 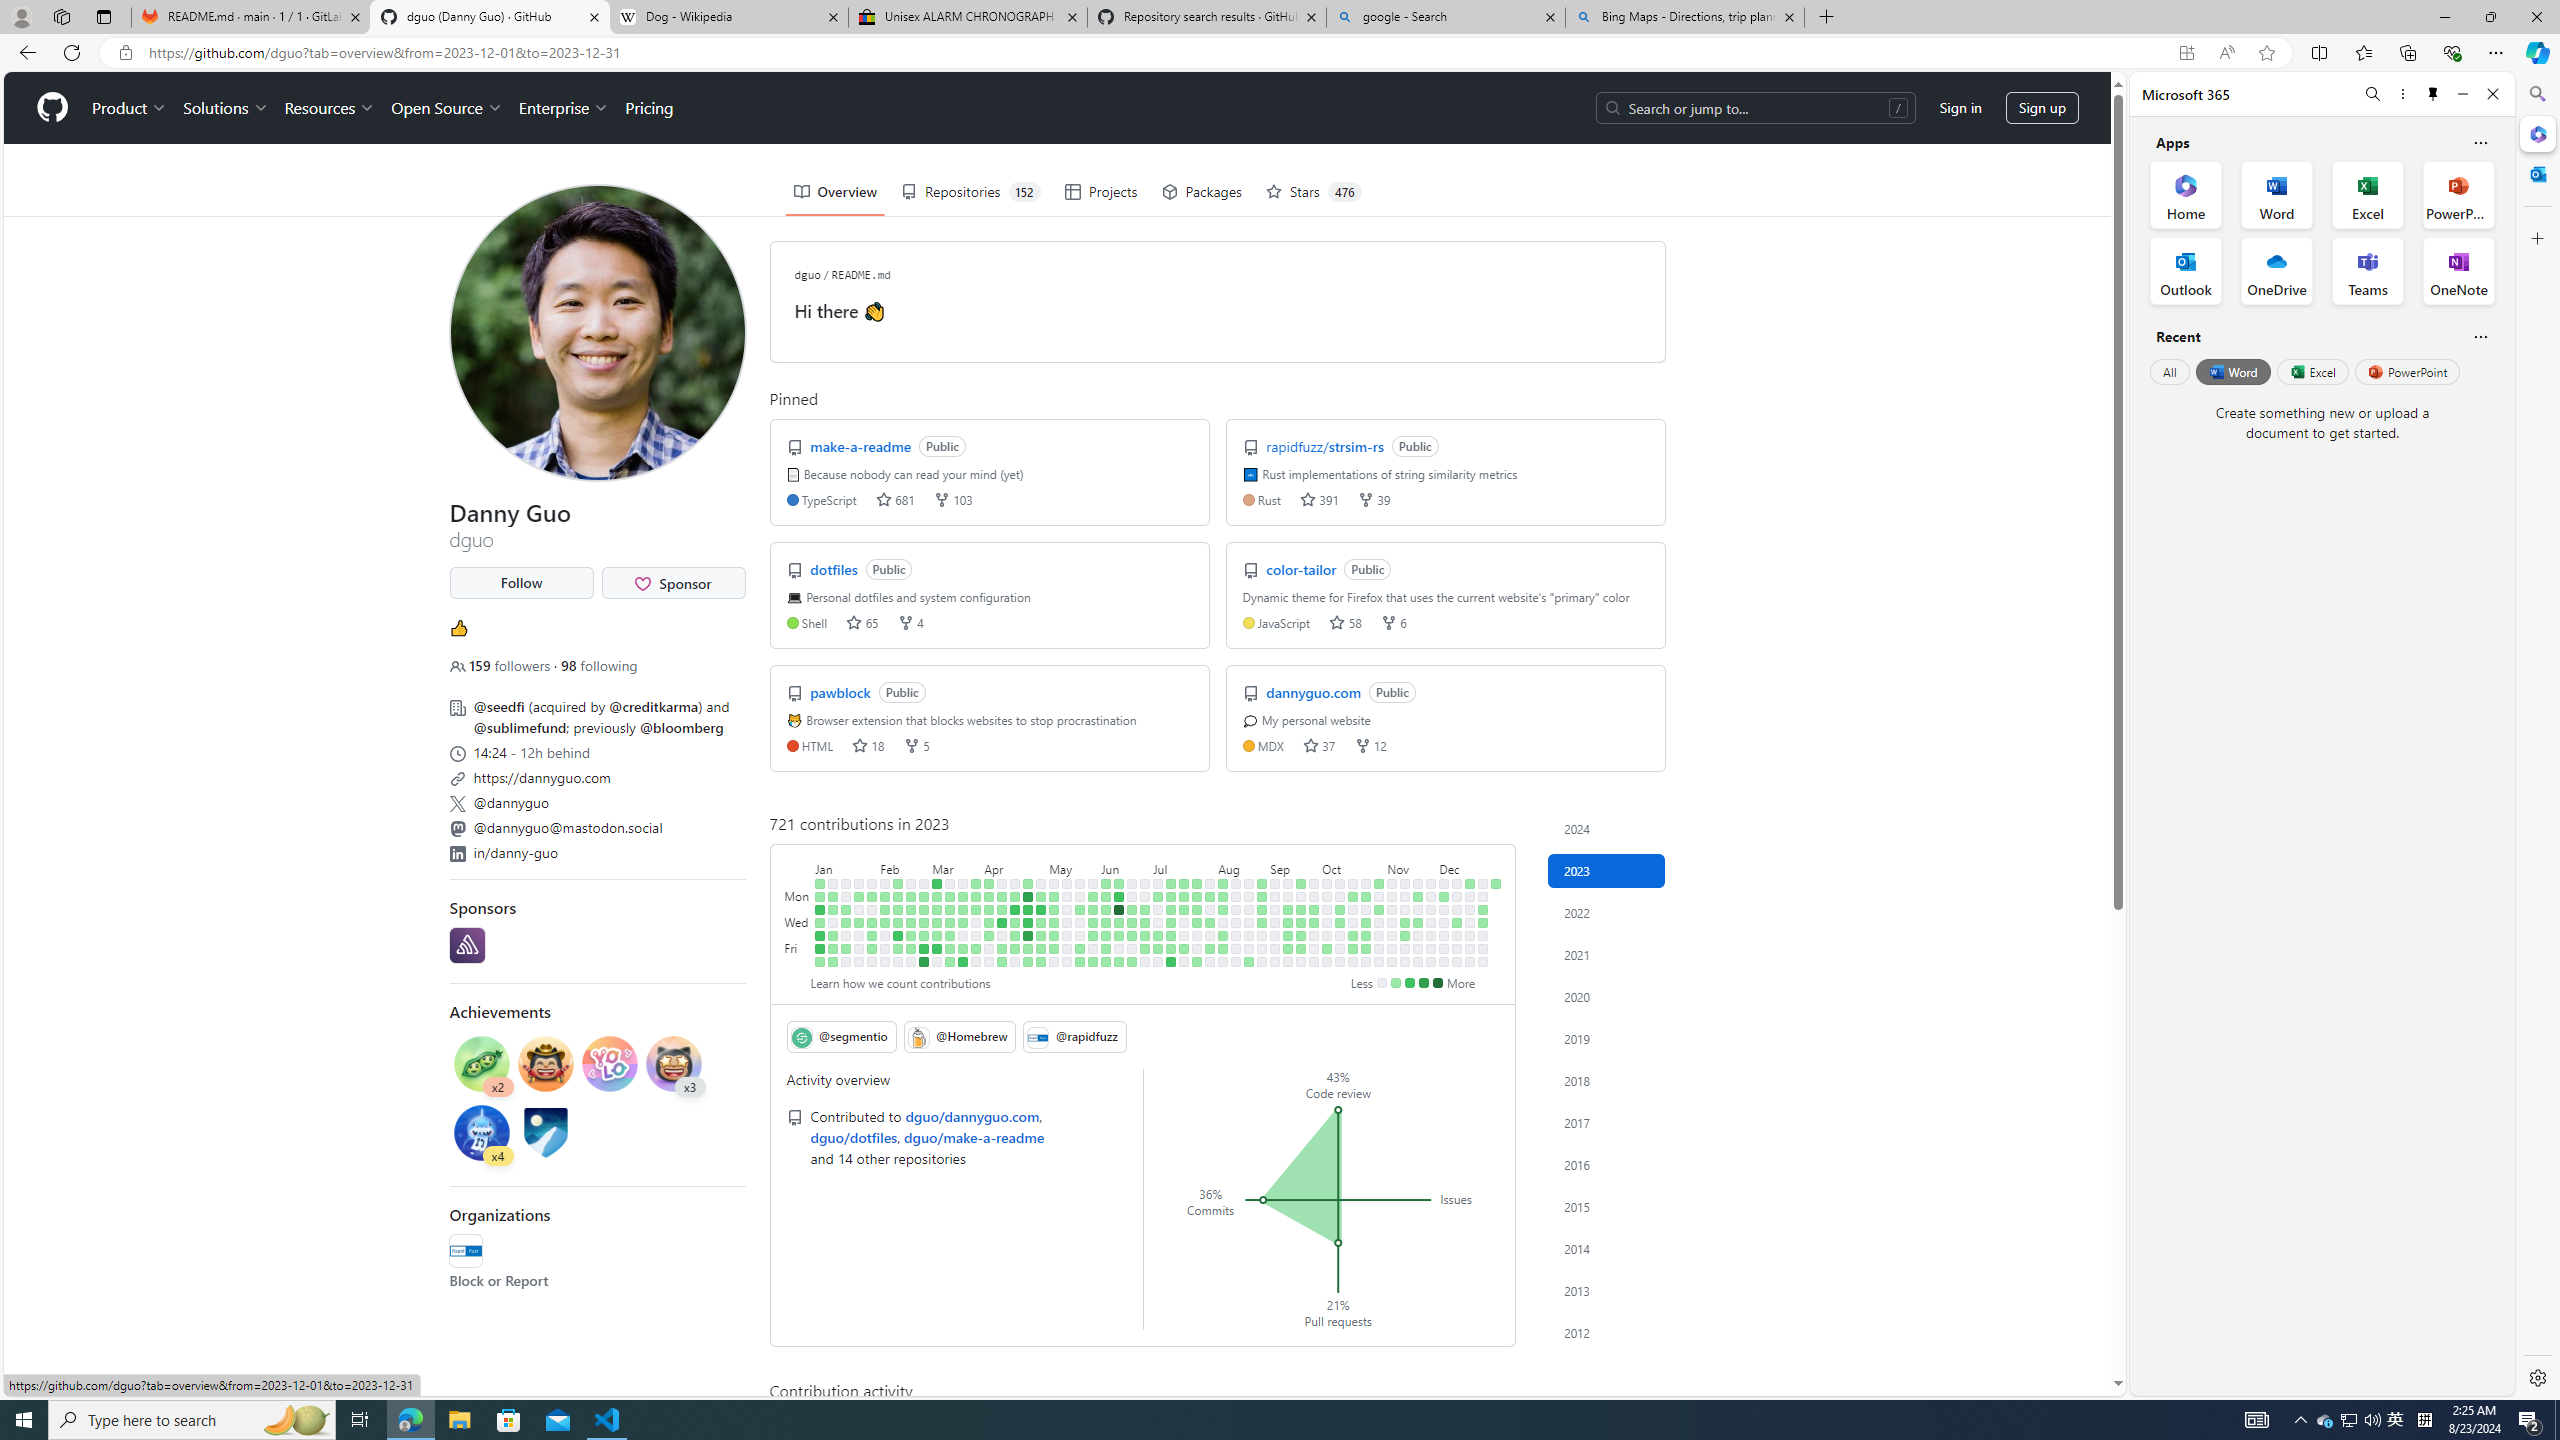 What do you see at coordinates (519, 728) in the screenshot?
I see `@sublimefund` at bounding box center [519, 728].